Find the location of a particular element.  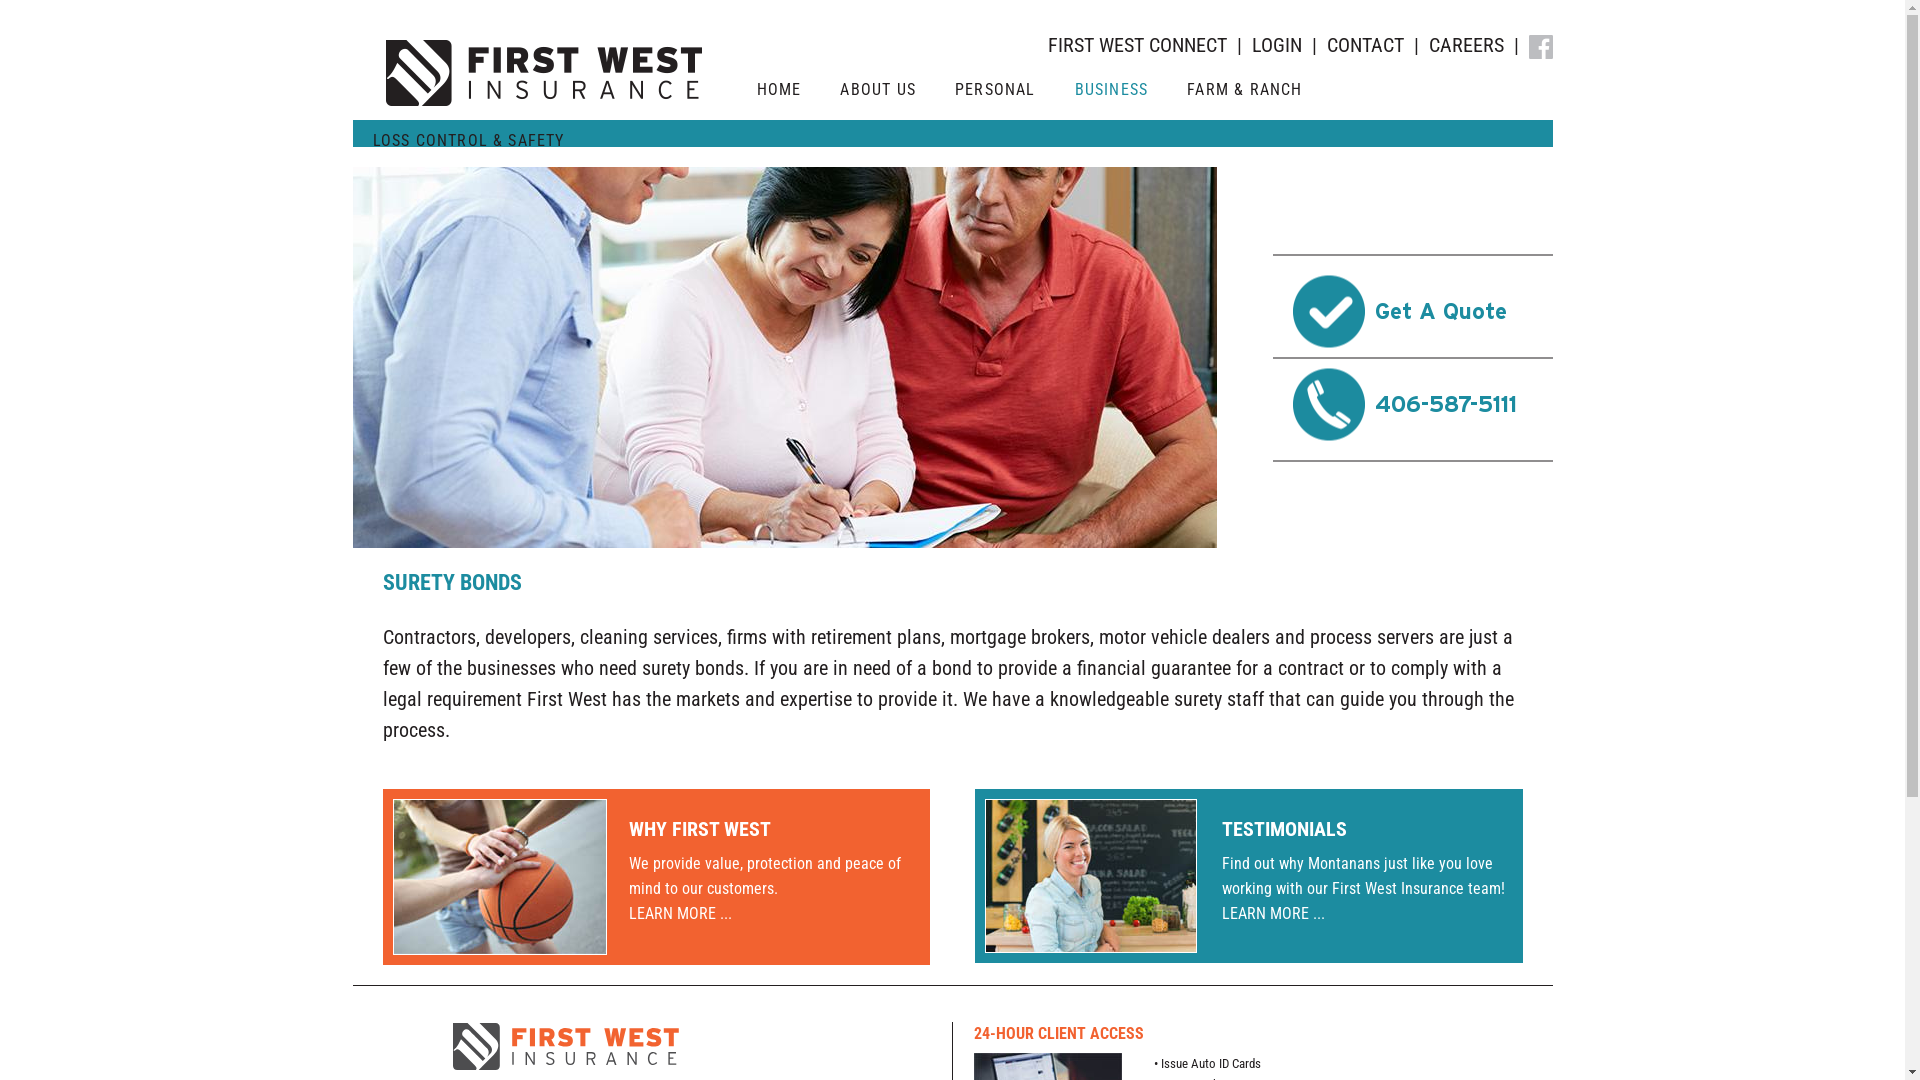

LOSS CONTROL & SAFETY is located at coordinates (468, 146).